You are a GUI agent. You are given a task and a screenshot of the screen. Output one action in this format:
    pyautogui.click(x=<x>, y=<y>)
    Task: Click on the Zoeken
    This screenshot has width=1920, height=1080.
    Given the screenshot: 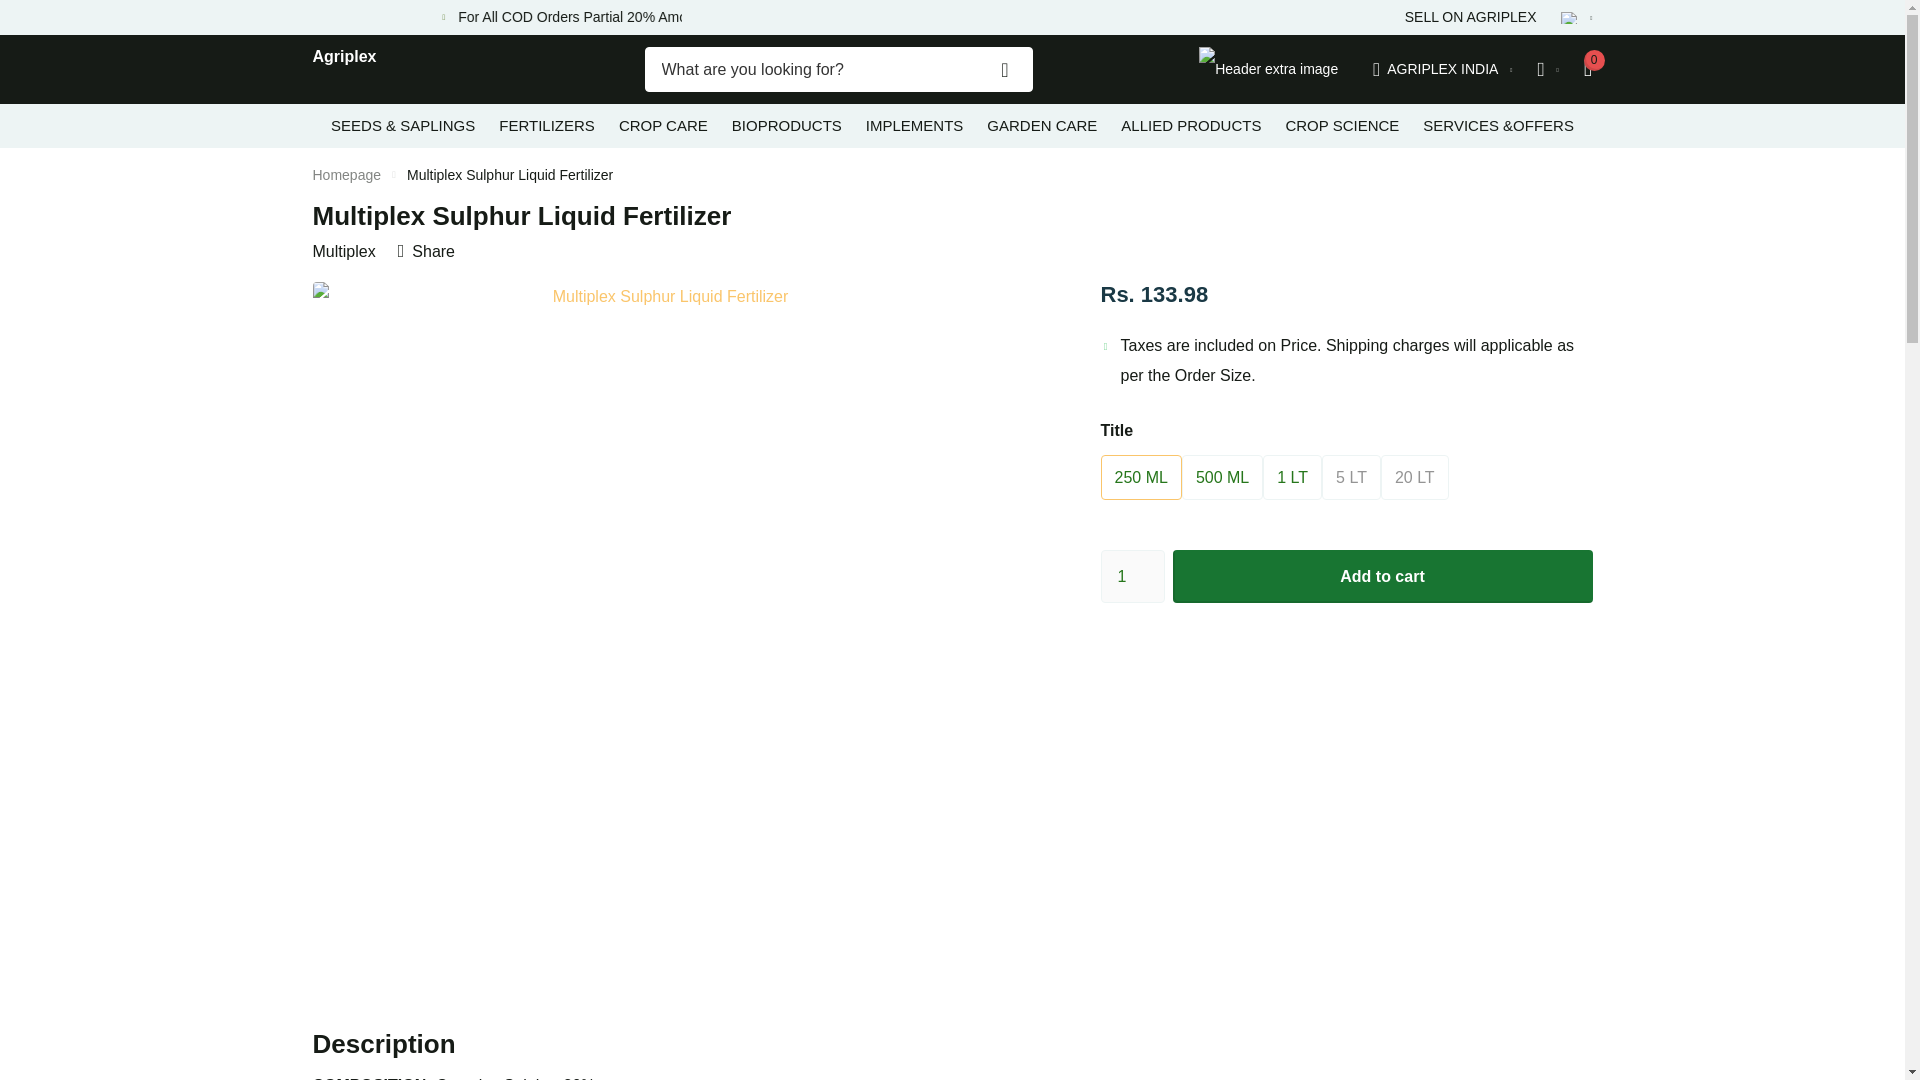 What is the action you would take?
    pyautogui.click(x=1004, y=69)
    